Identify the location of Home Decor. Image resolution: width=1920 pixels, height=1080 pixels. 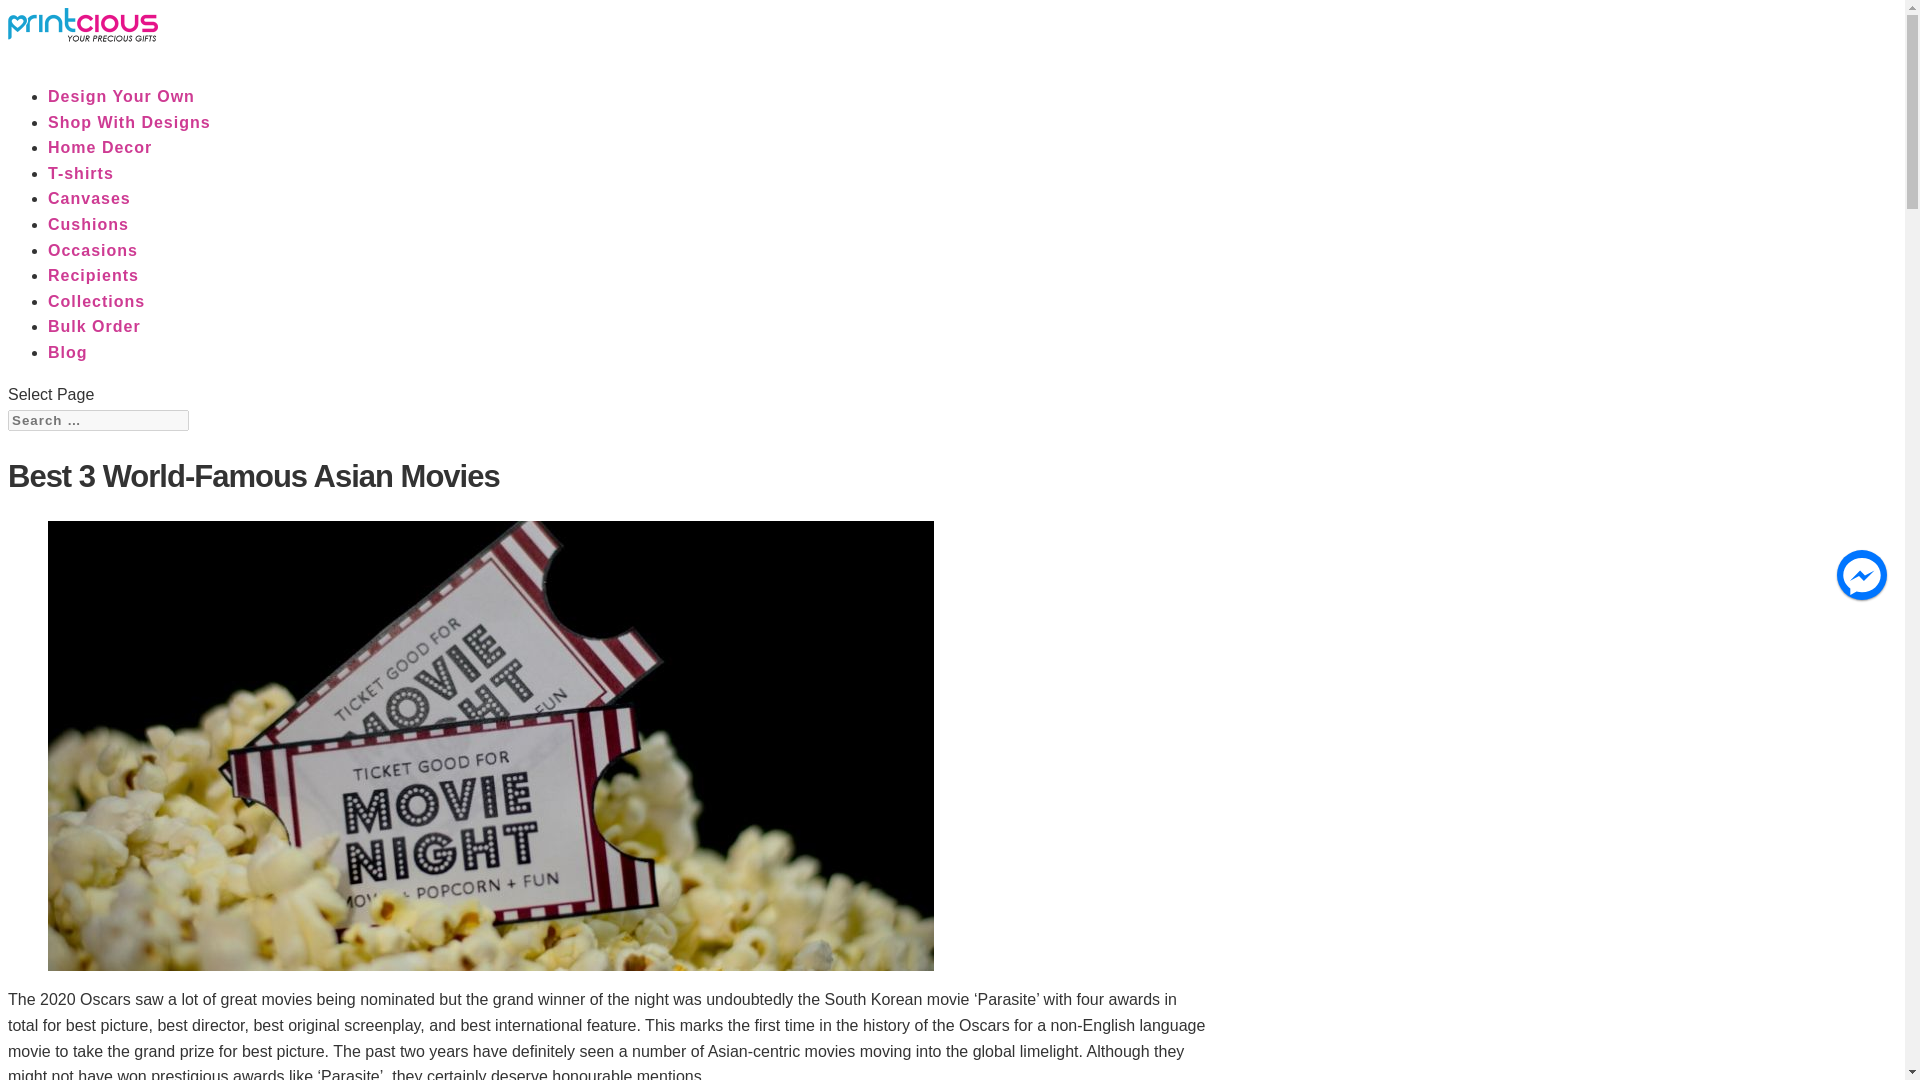
(100, 153).